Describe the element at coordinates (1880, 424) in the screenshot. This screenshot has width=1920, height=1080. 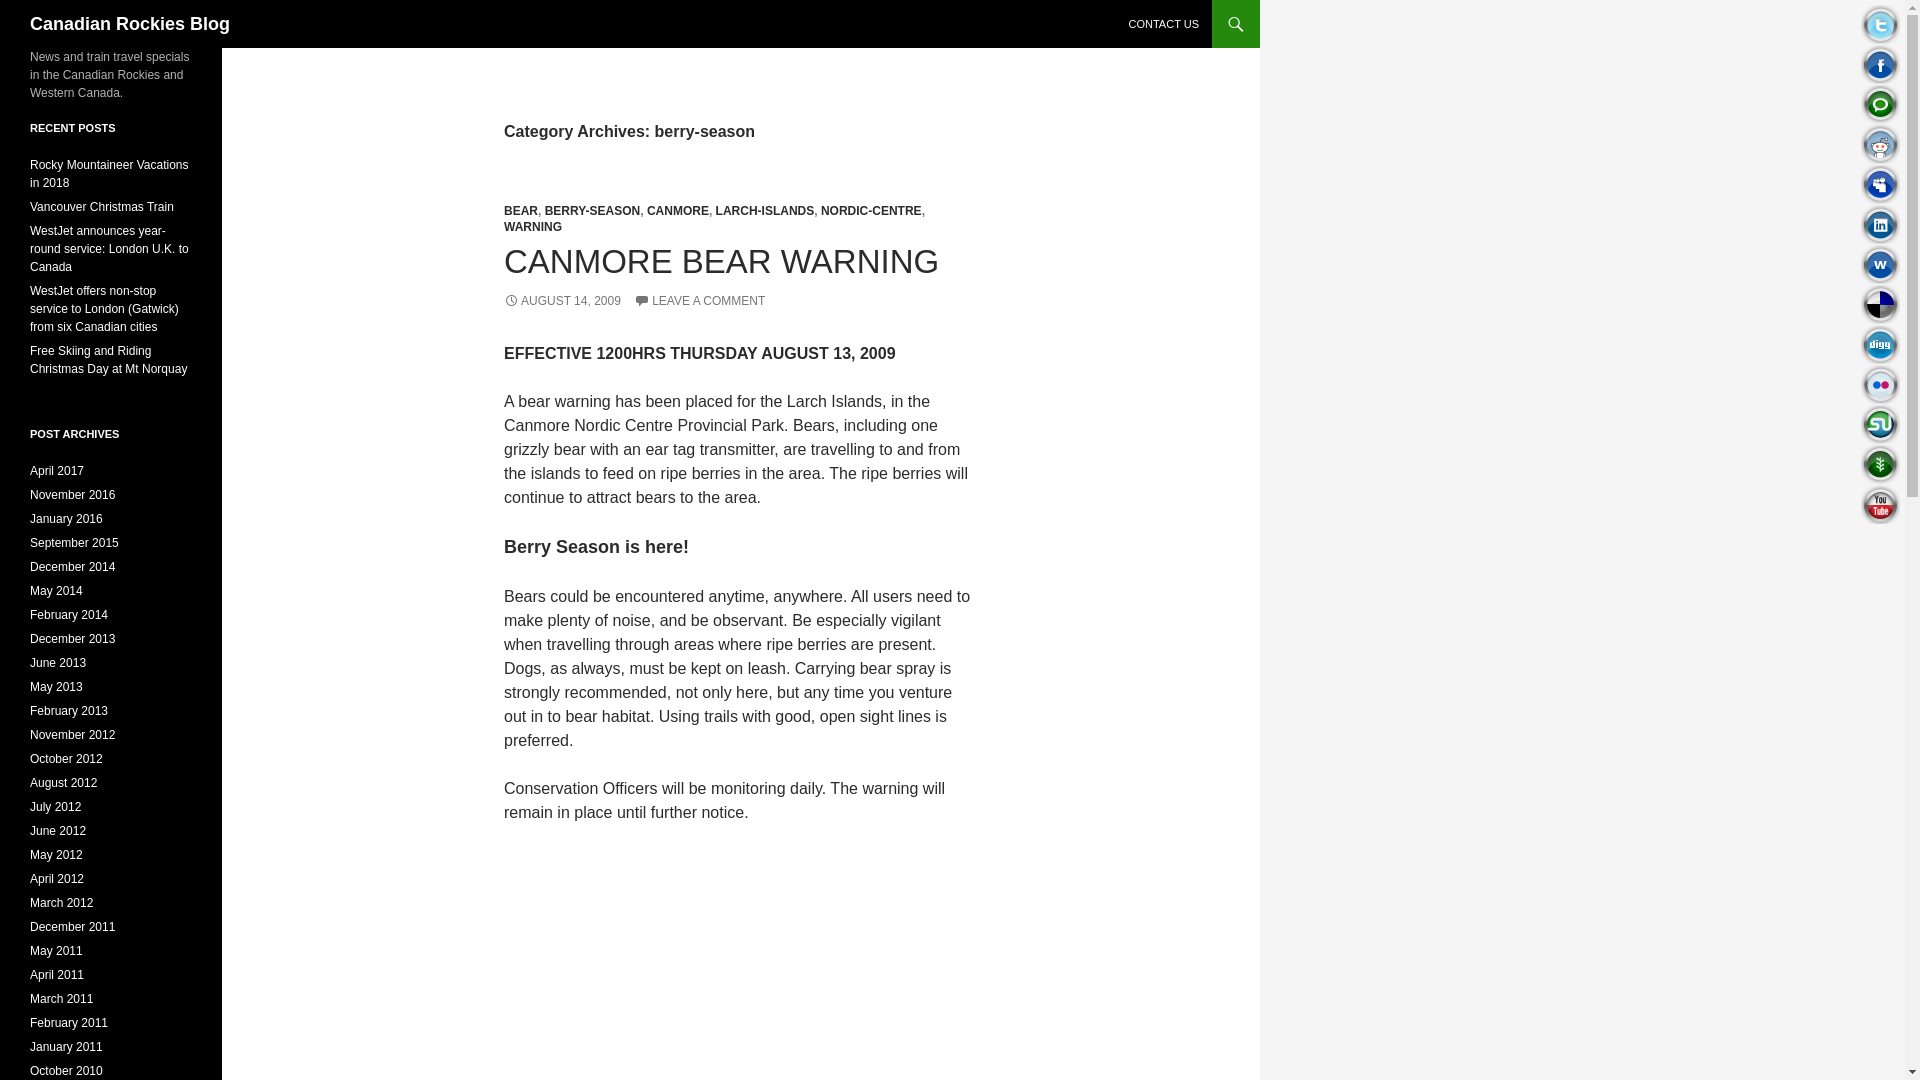
I see `Stumbleupon` at that location.